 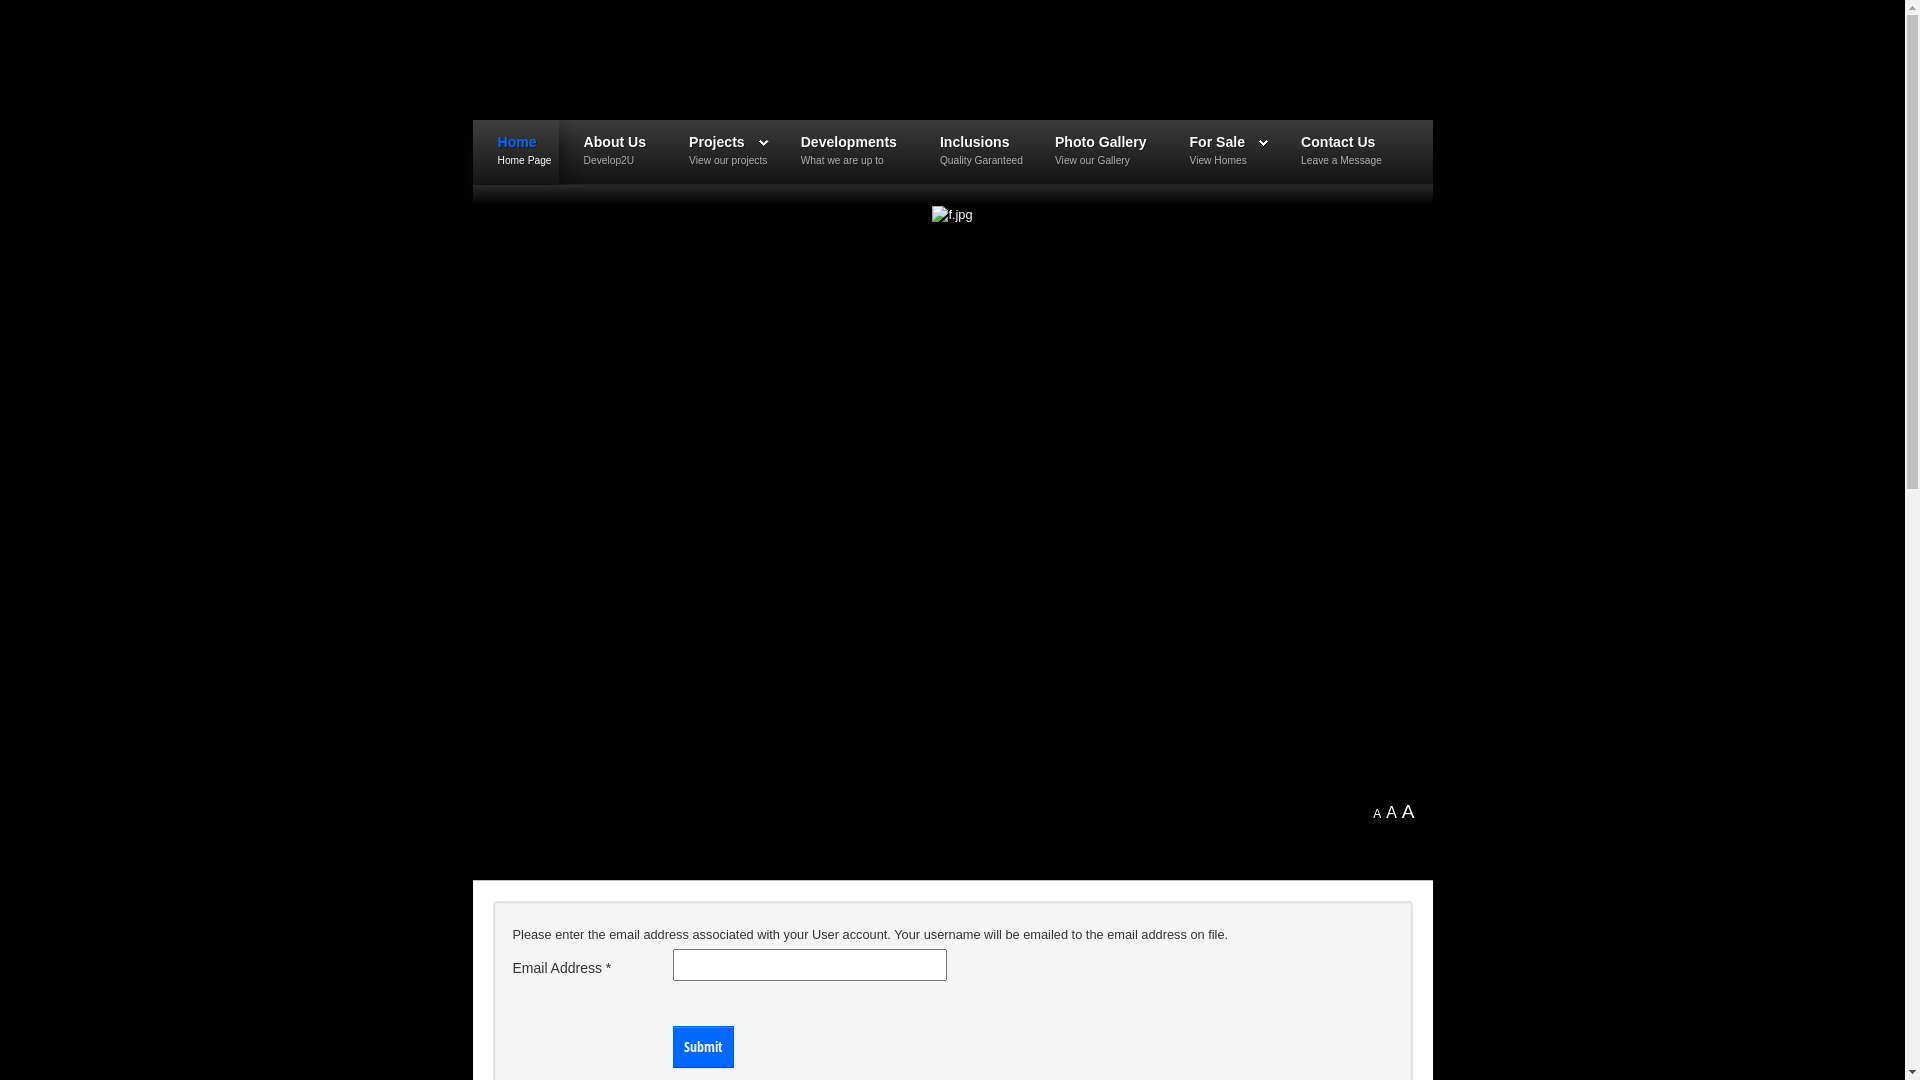 I want to click on Contact Us, so click(x=1333, y=143).